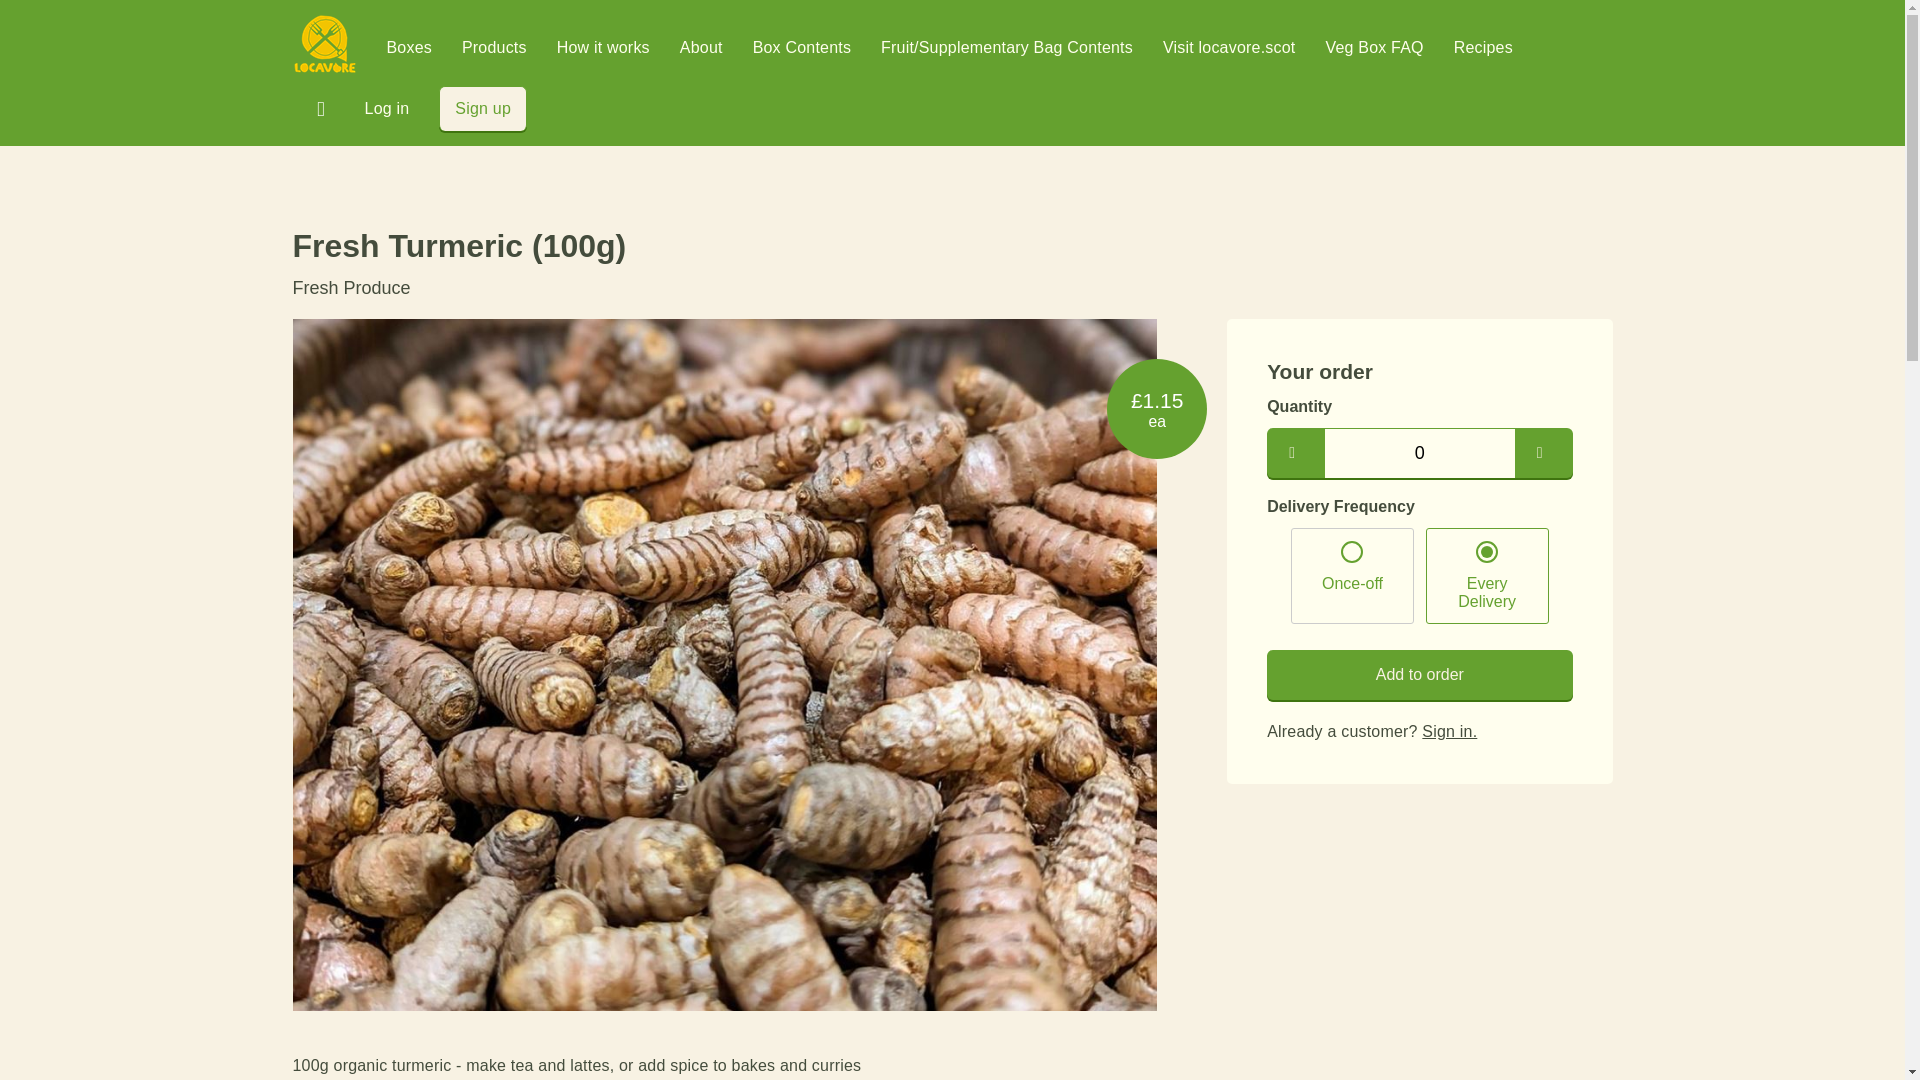 The height and width of the screenshot is (1080, 1920). I want to click on Veg Box FAQ, so click(1373, 48).